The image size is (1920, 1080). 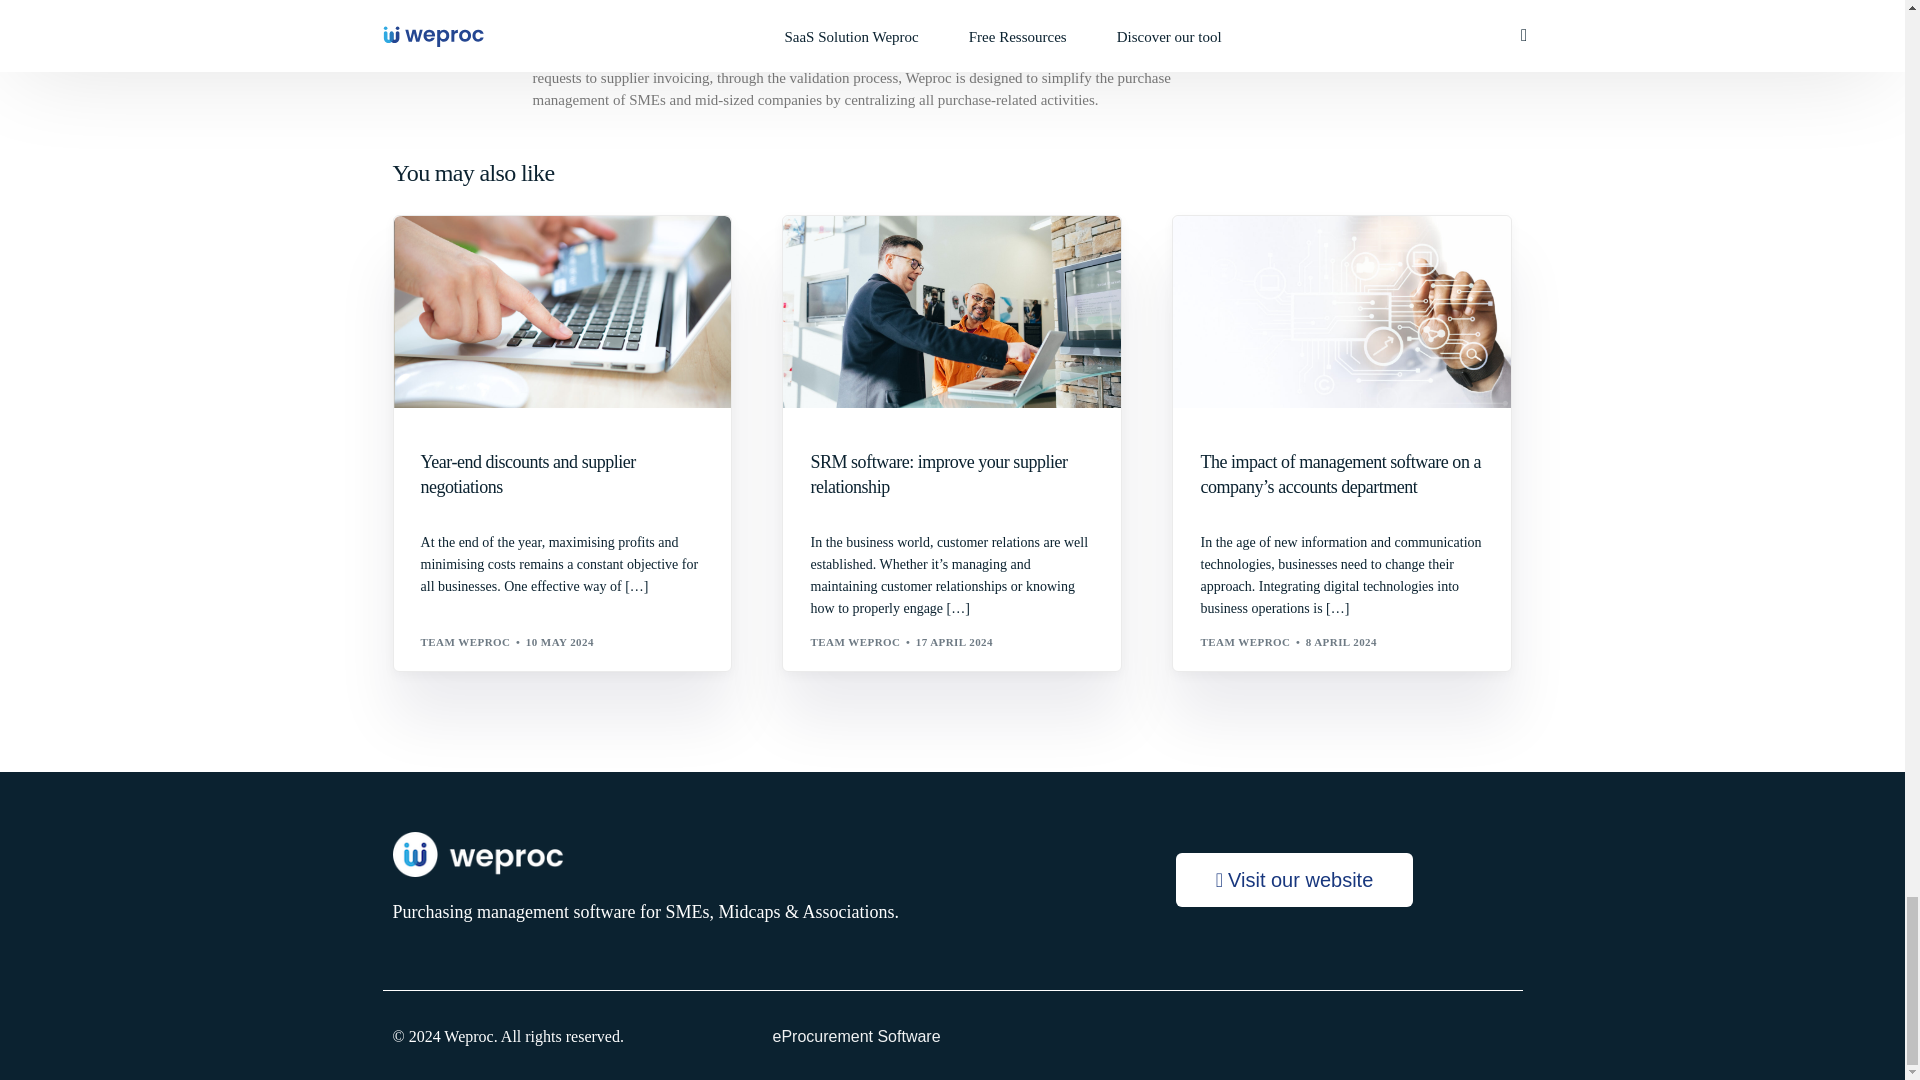 I want to click on Posts by Team Weproc, so click(x=1245, y=642).